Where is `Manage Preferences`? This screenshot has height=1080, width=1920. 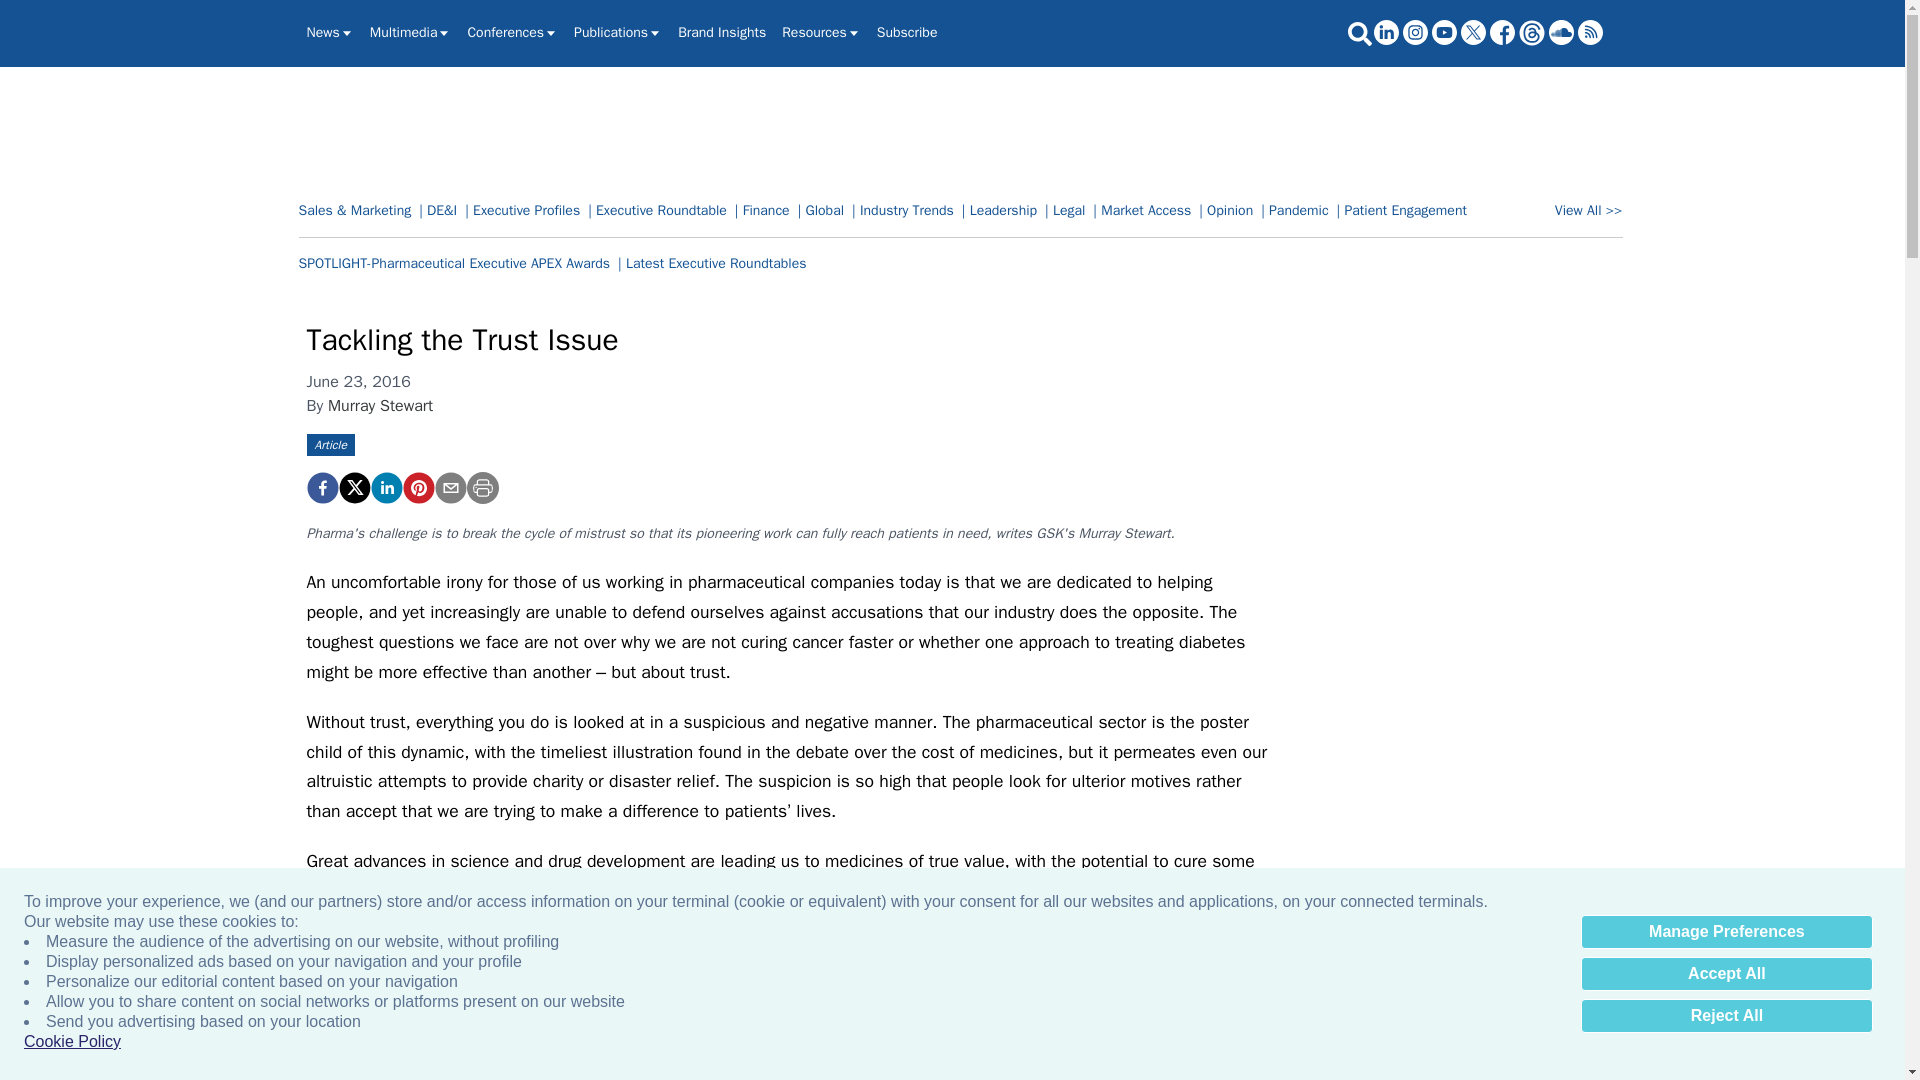 Manage Preferences is located at coordinates (1726, 932).